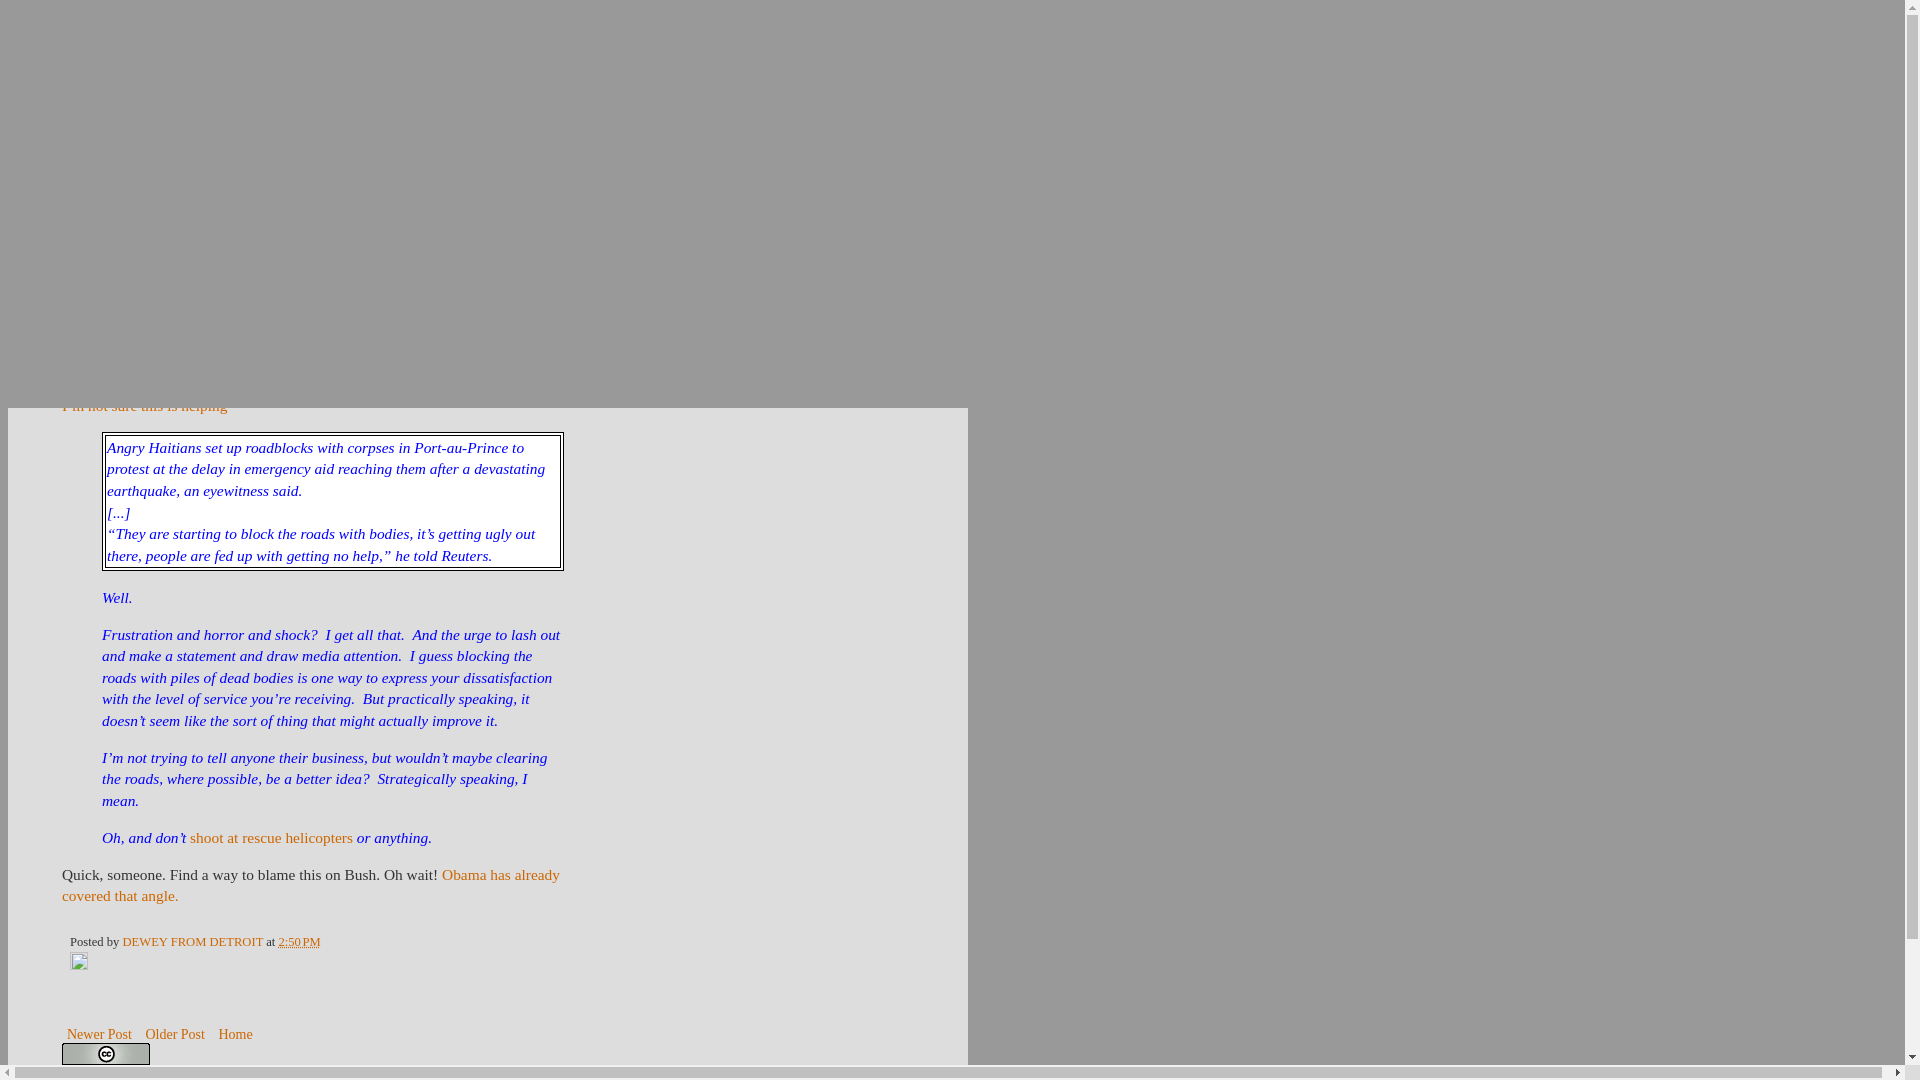  I want to click on Edit Post, so click(78, 966).